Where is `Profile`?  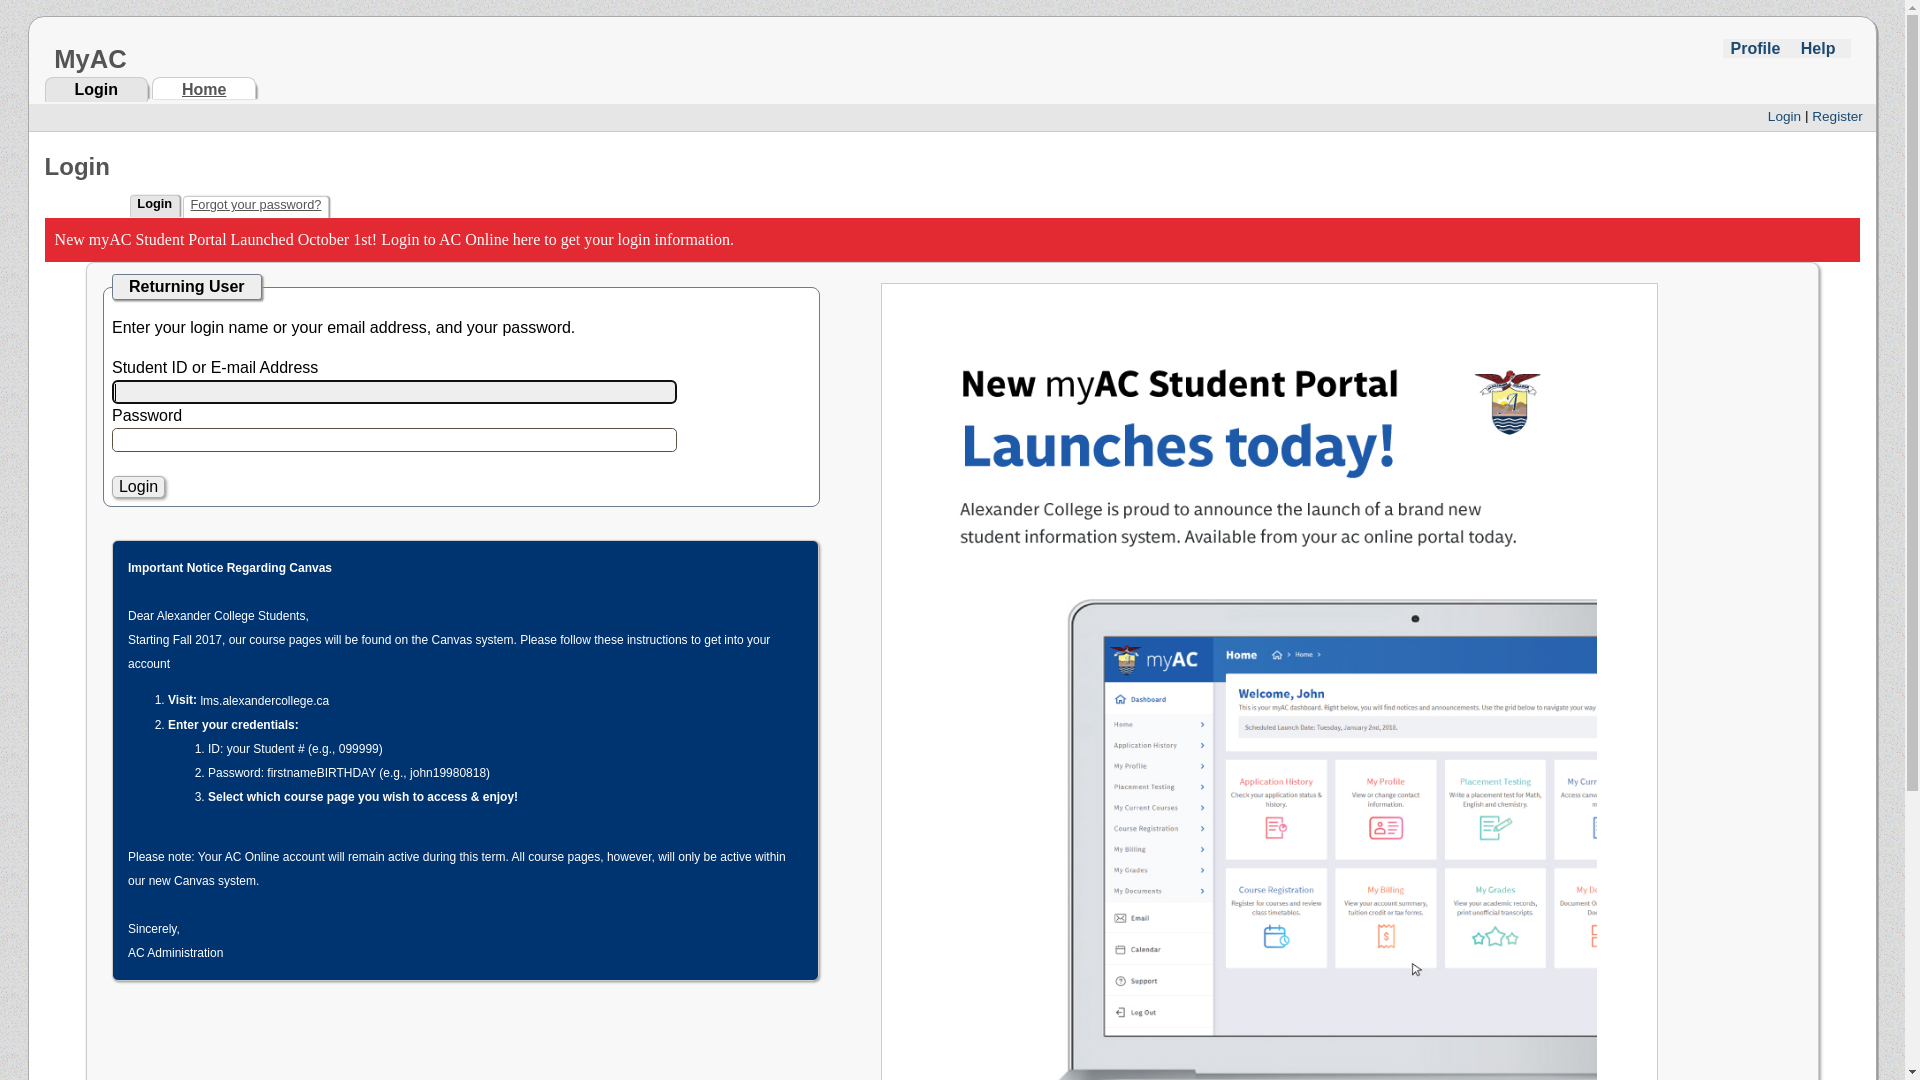
Profile is located at coordinates (1755, 48).